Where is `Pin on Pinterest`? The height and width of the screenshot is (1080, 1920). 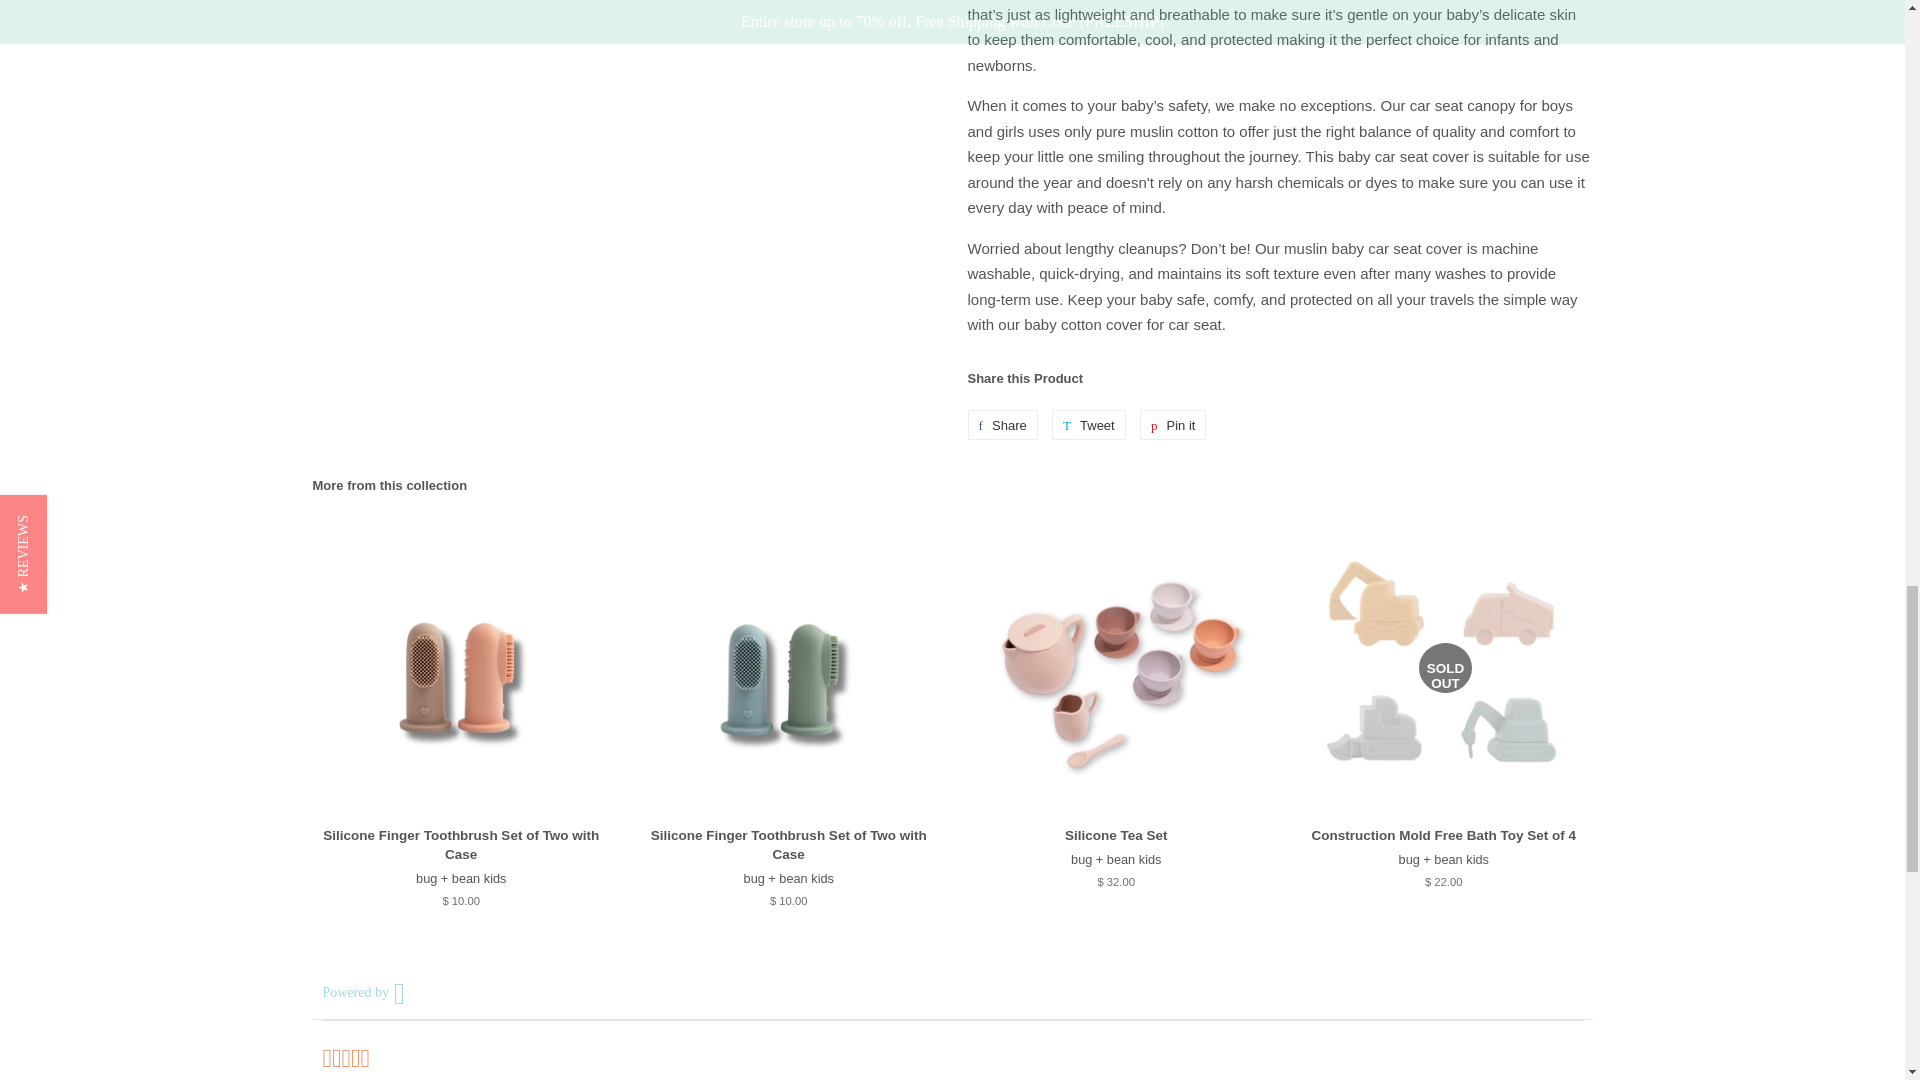
Pin on Pinterest is located at coordinates (1174, 424).